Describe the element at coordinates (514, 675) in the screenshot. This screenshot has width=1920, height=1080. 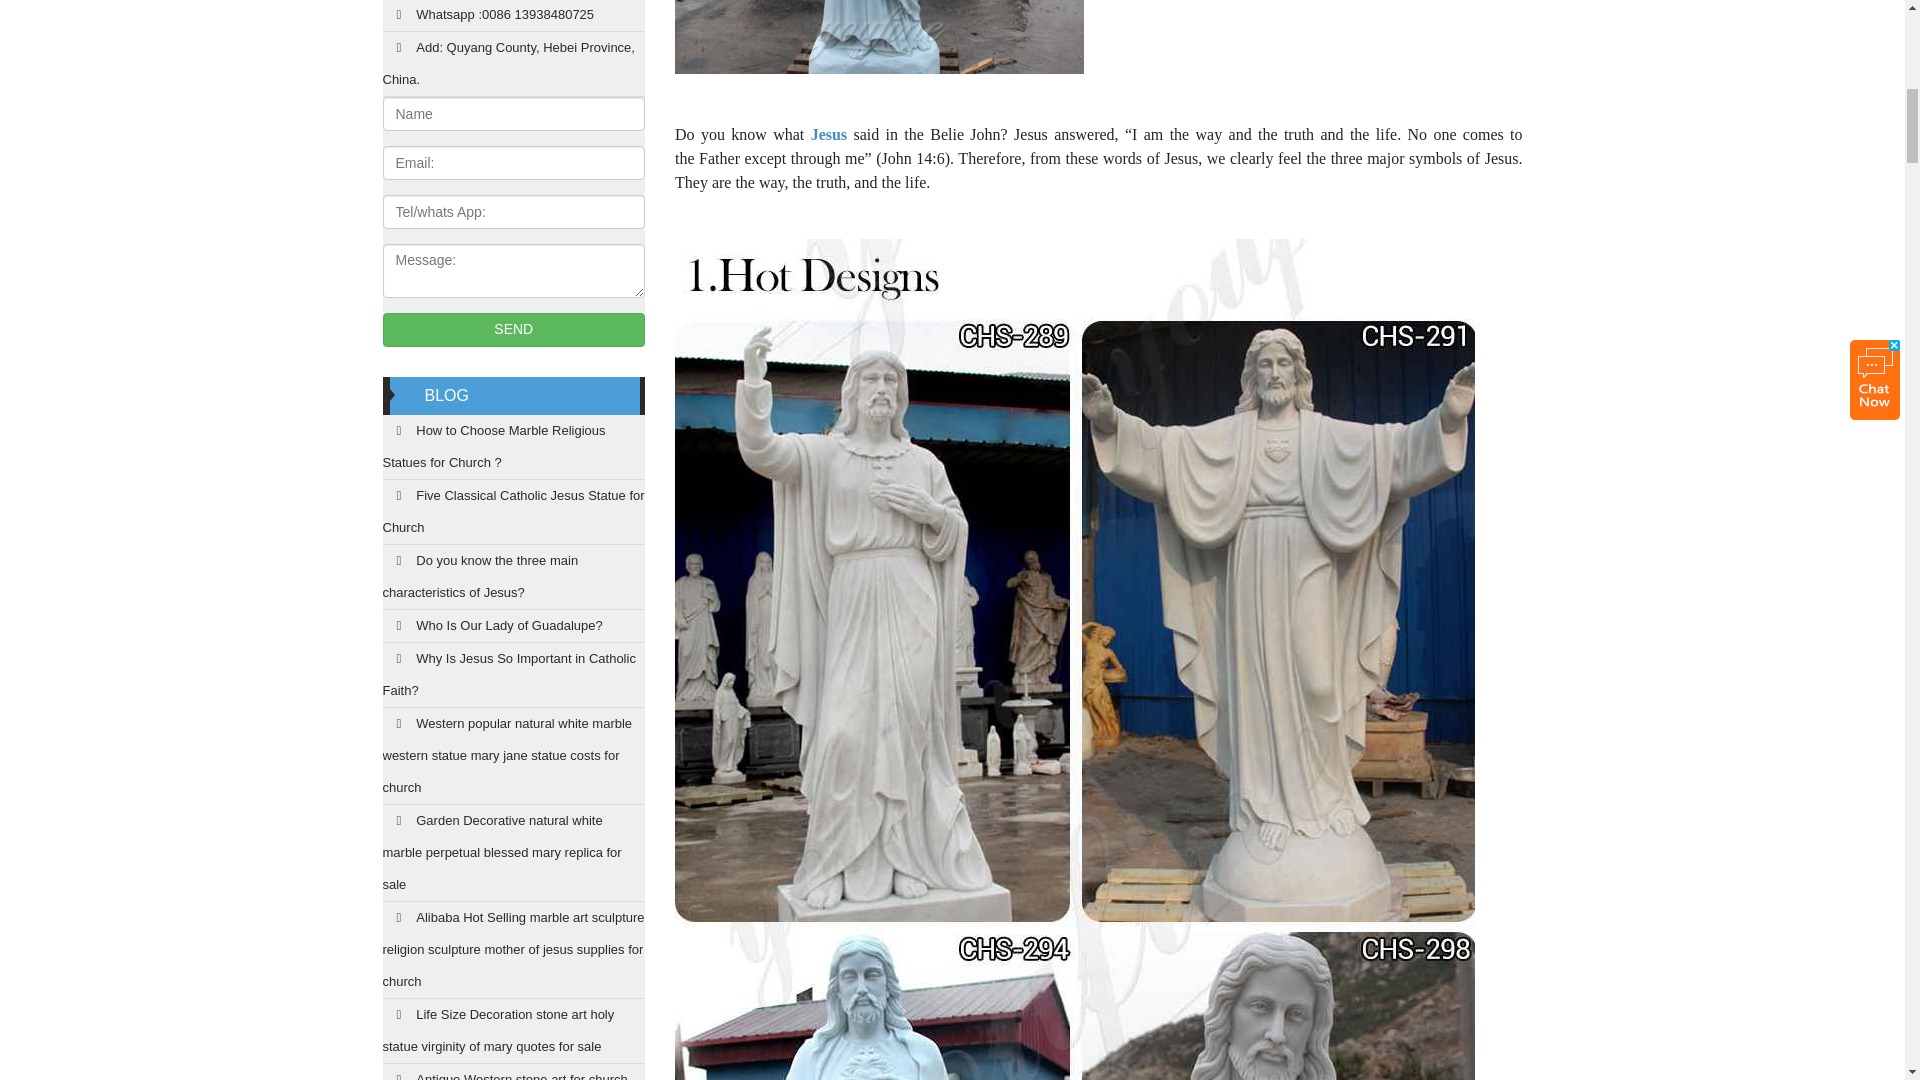
I see `Why Is Jesus So Important in Catholic Faith?` at that location.